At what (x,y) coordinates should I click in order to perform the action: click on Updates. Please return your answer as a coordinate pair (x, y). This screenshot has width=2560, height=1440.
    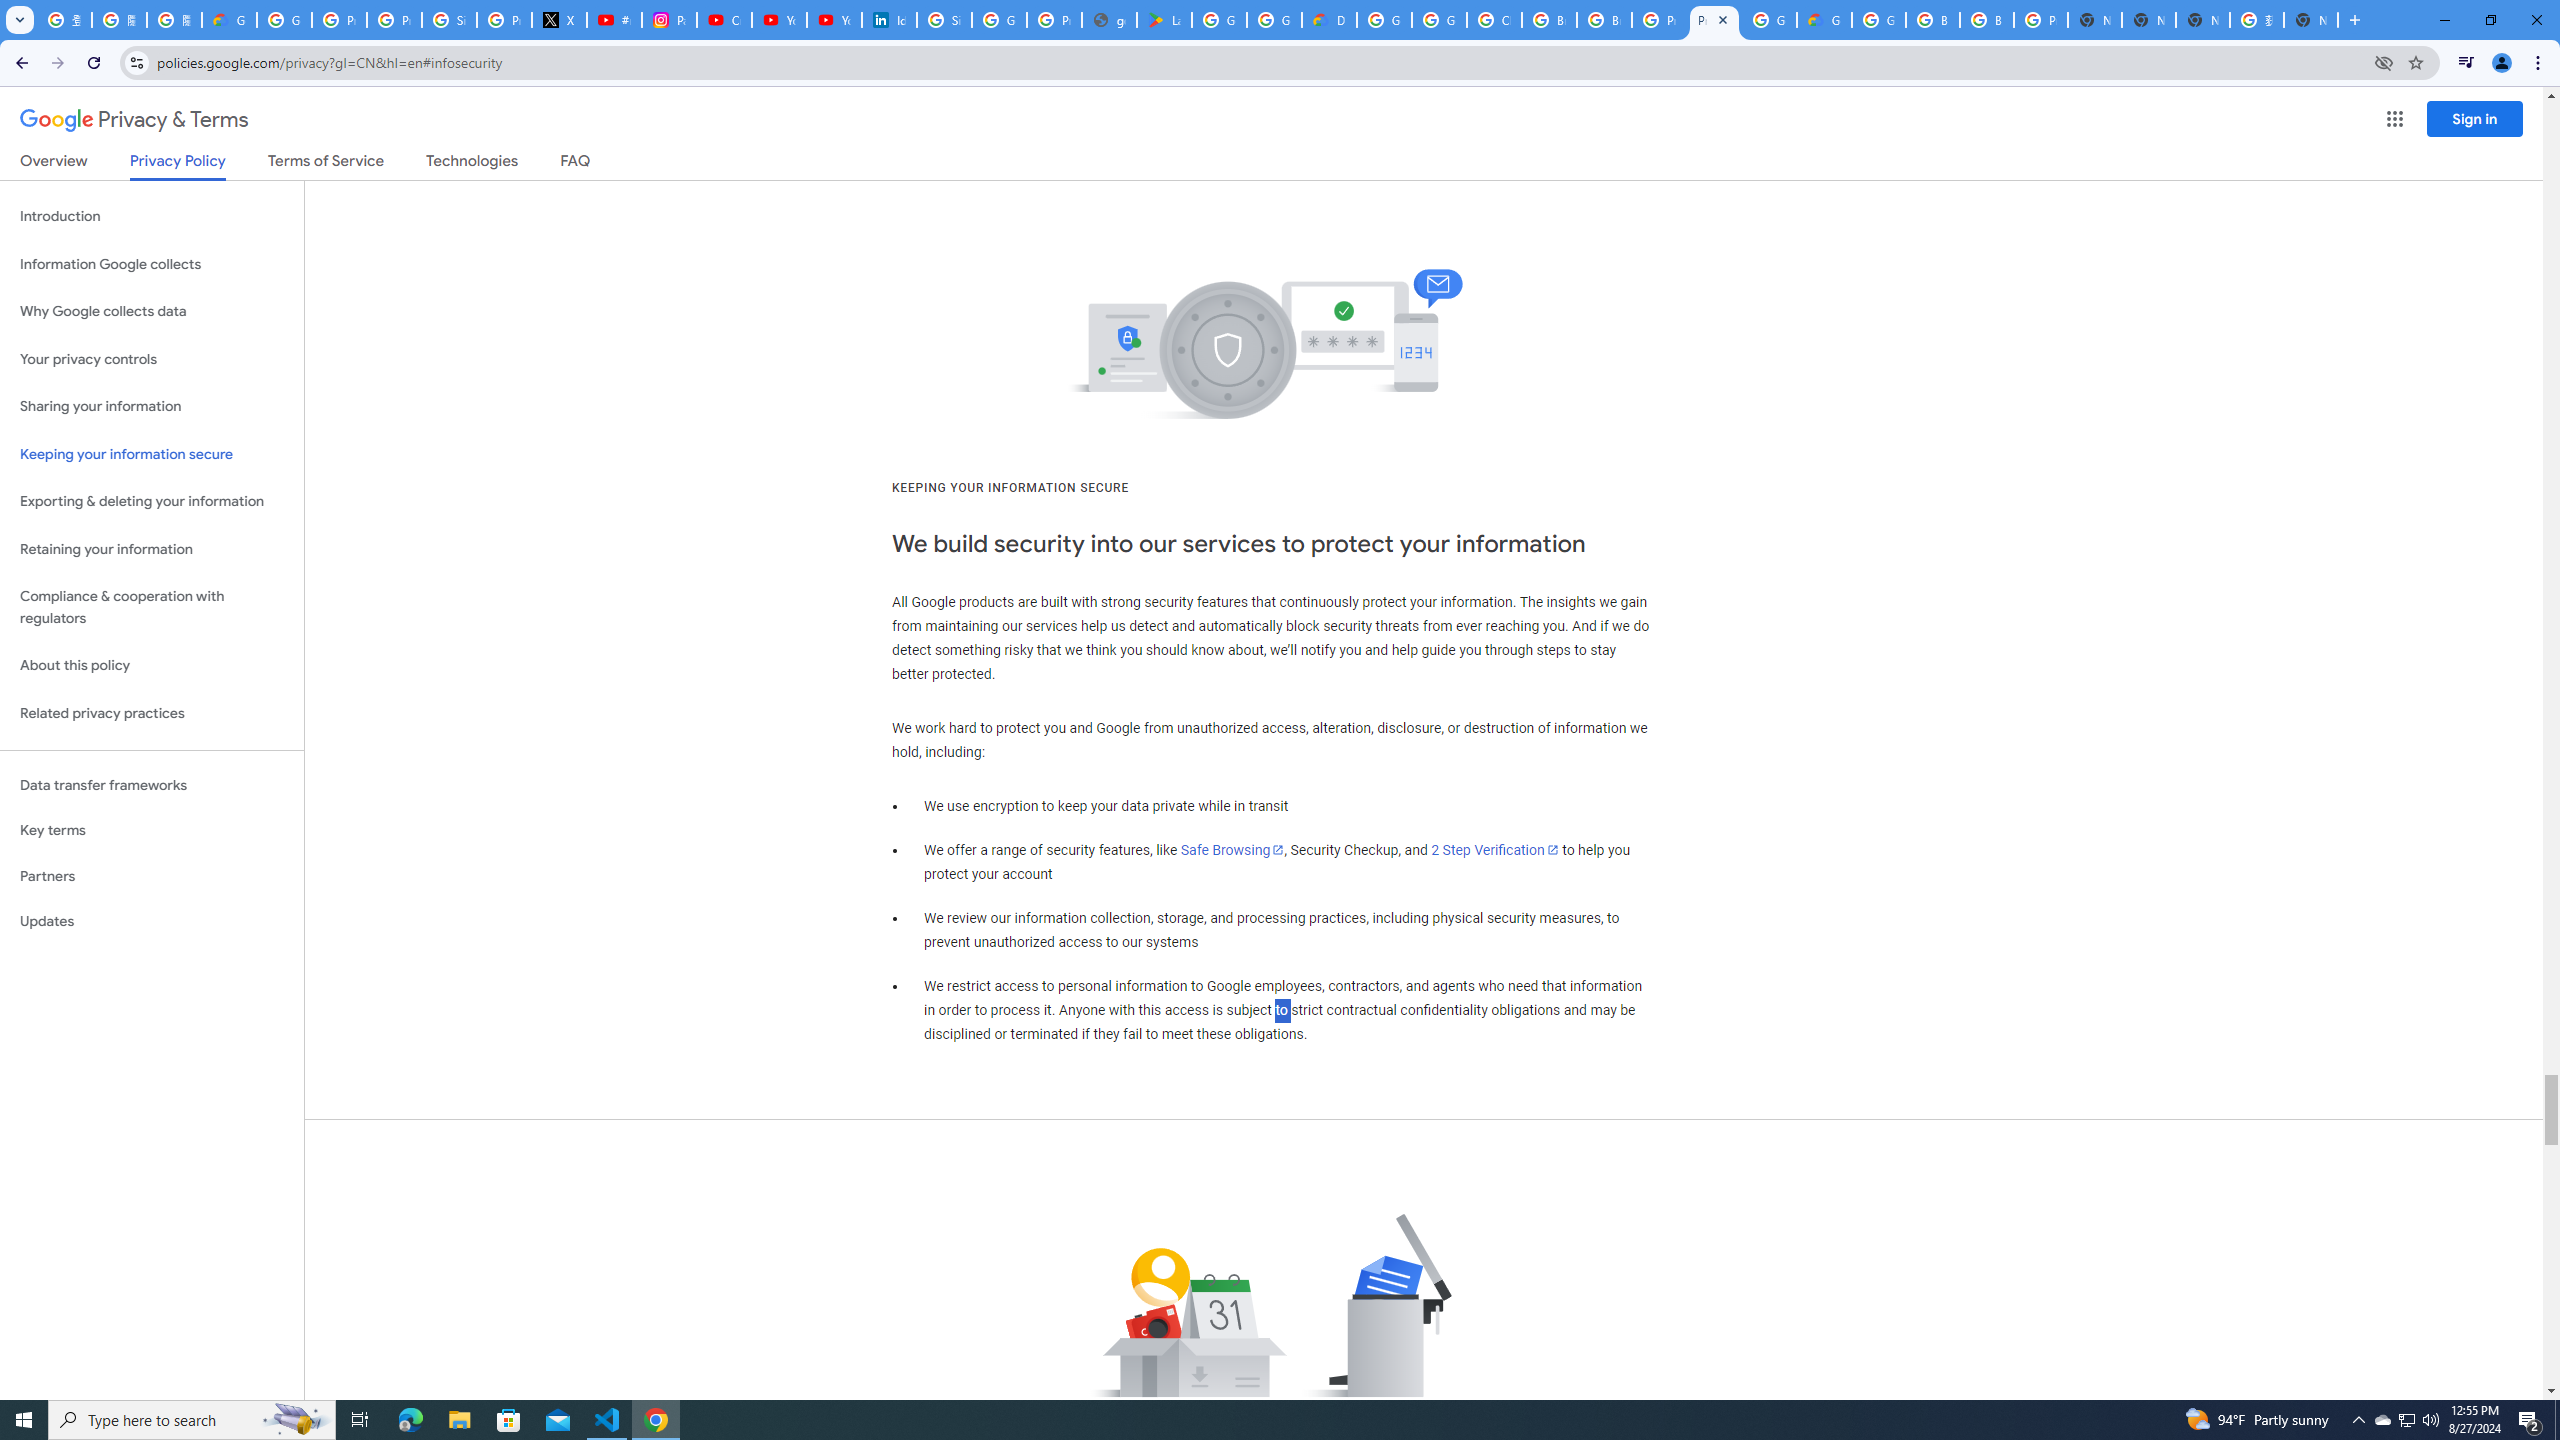
    Looking at the image, I should click on (152, 921).